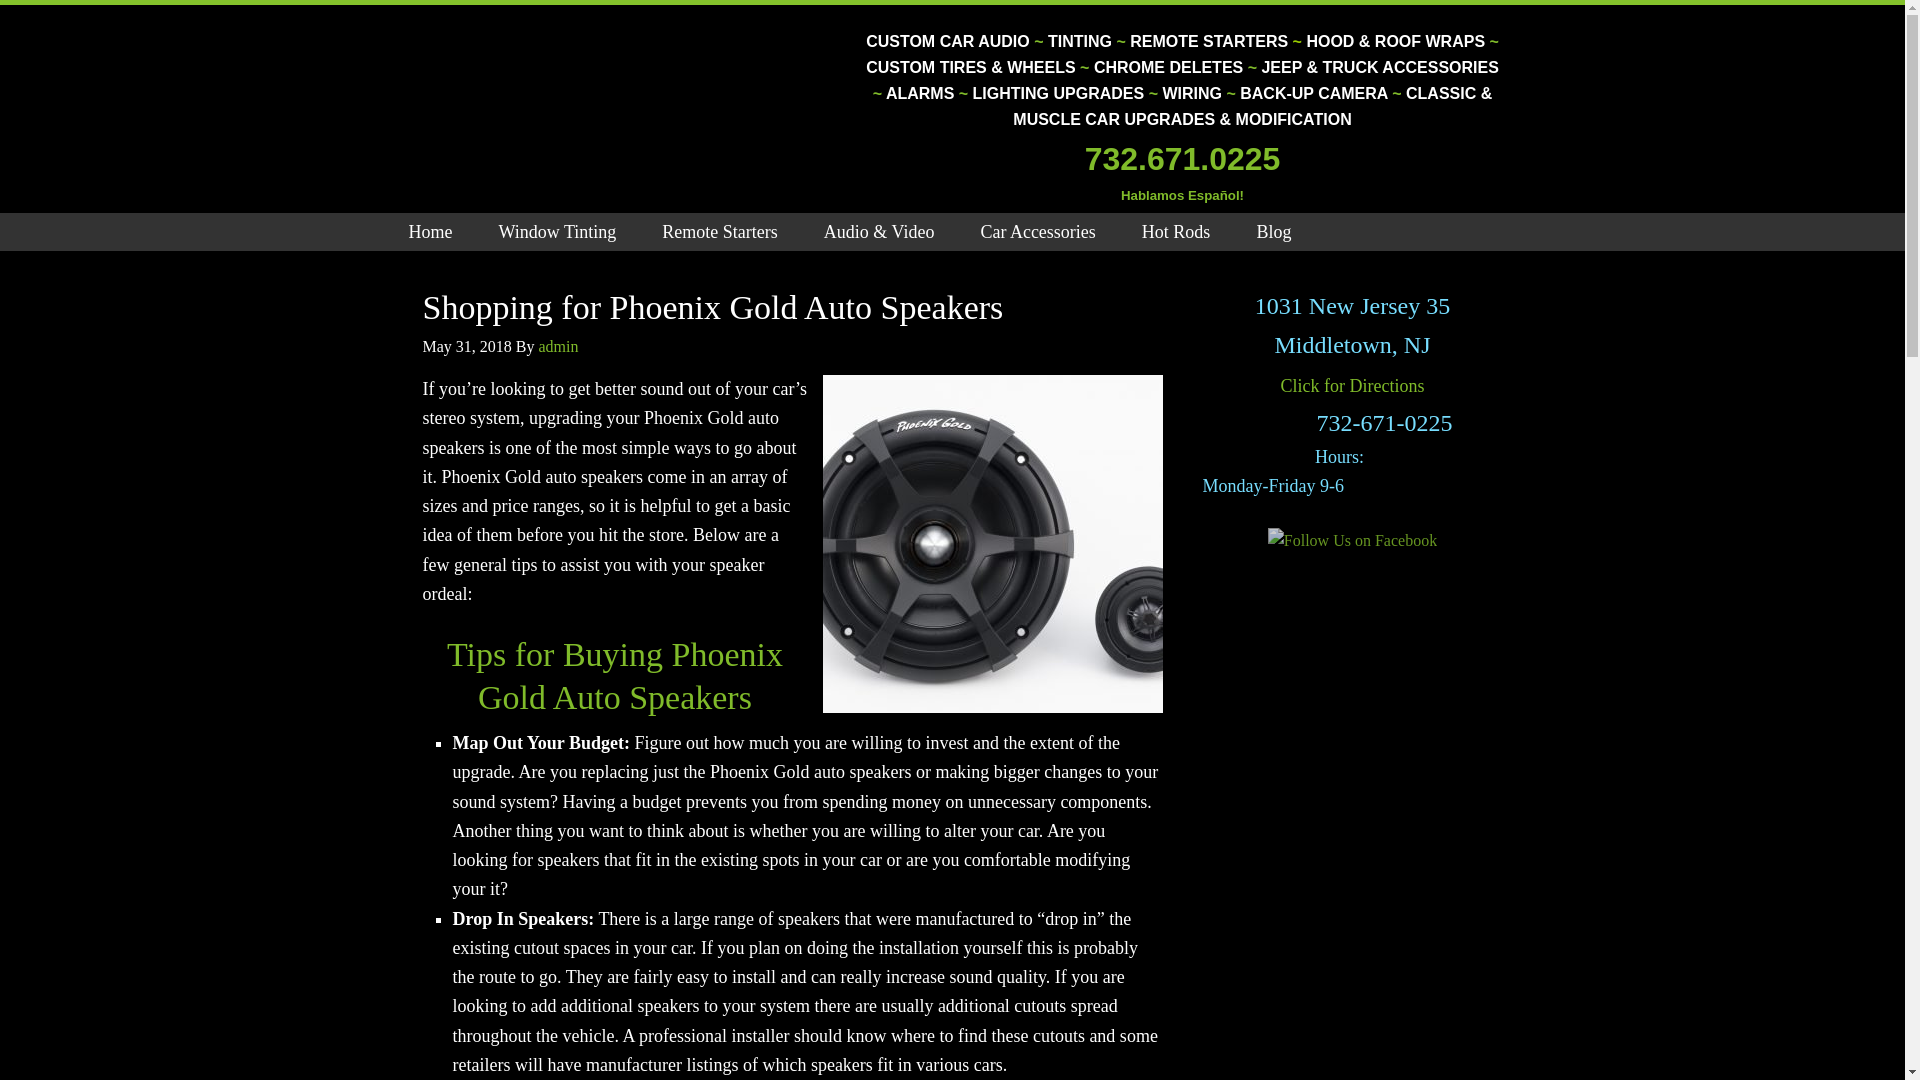  Describe the element at coordinates (720, 231) in the screenshot. I see `Remote Starters` at that location.